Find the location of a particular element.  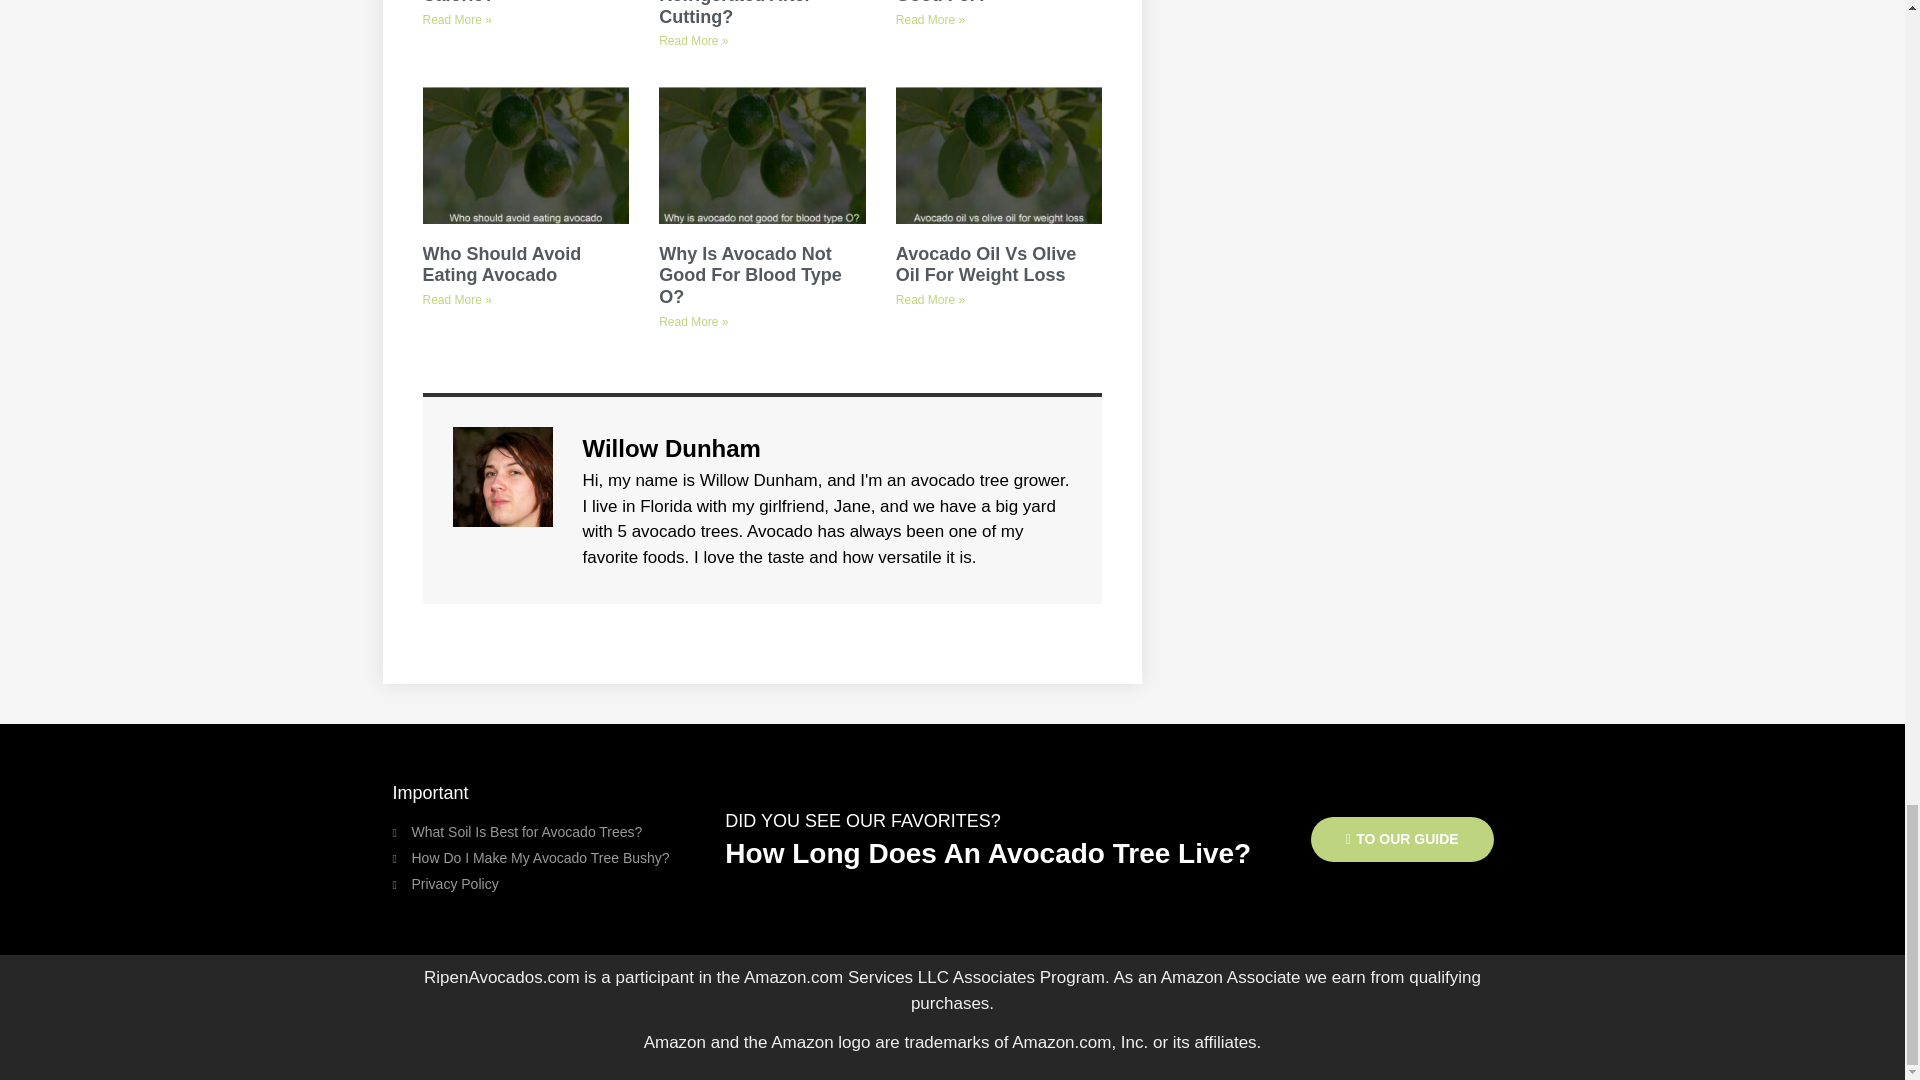

Should Avocado Be Refrigerated After Cutting? is located at coordinates (742, 14).